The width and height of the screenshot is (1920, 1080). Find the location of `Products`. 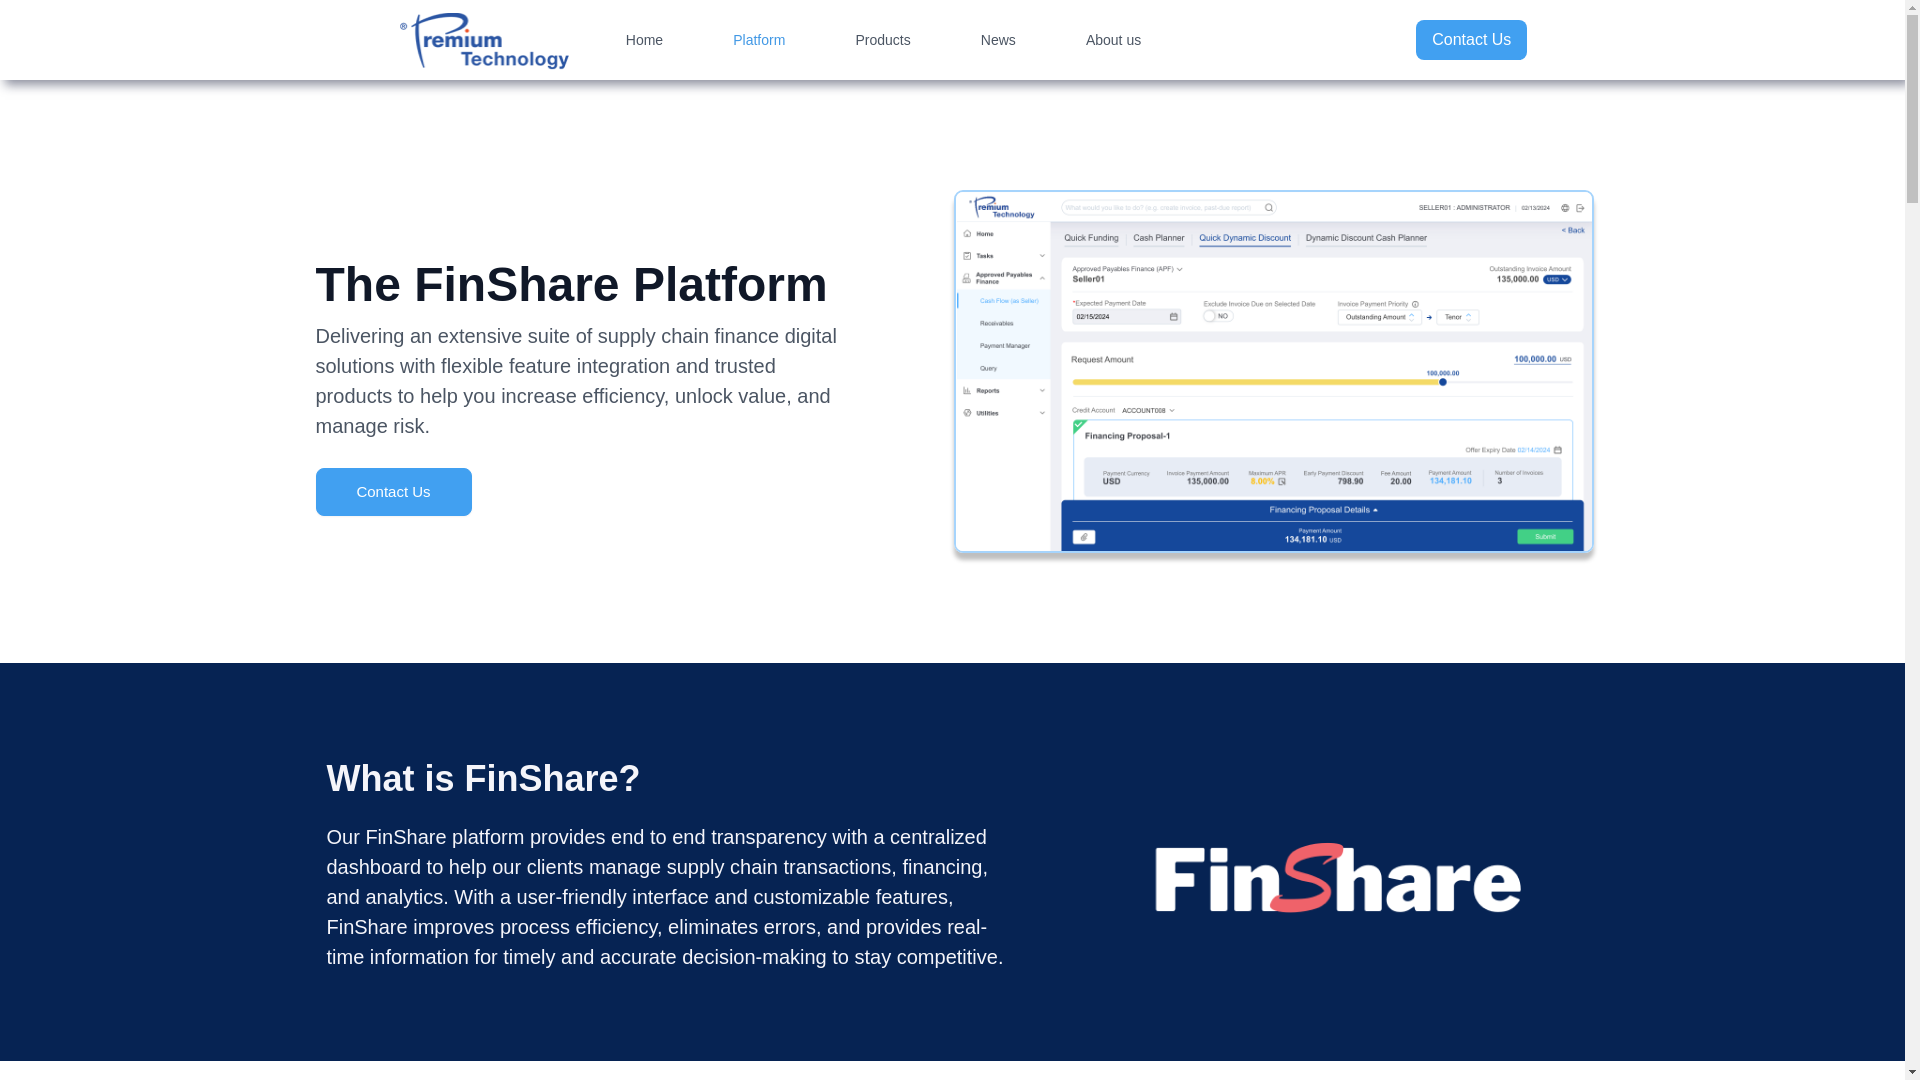

Products is located at coordinates (882, 40).